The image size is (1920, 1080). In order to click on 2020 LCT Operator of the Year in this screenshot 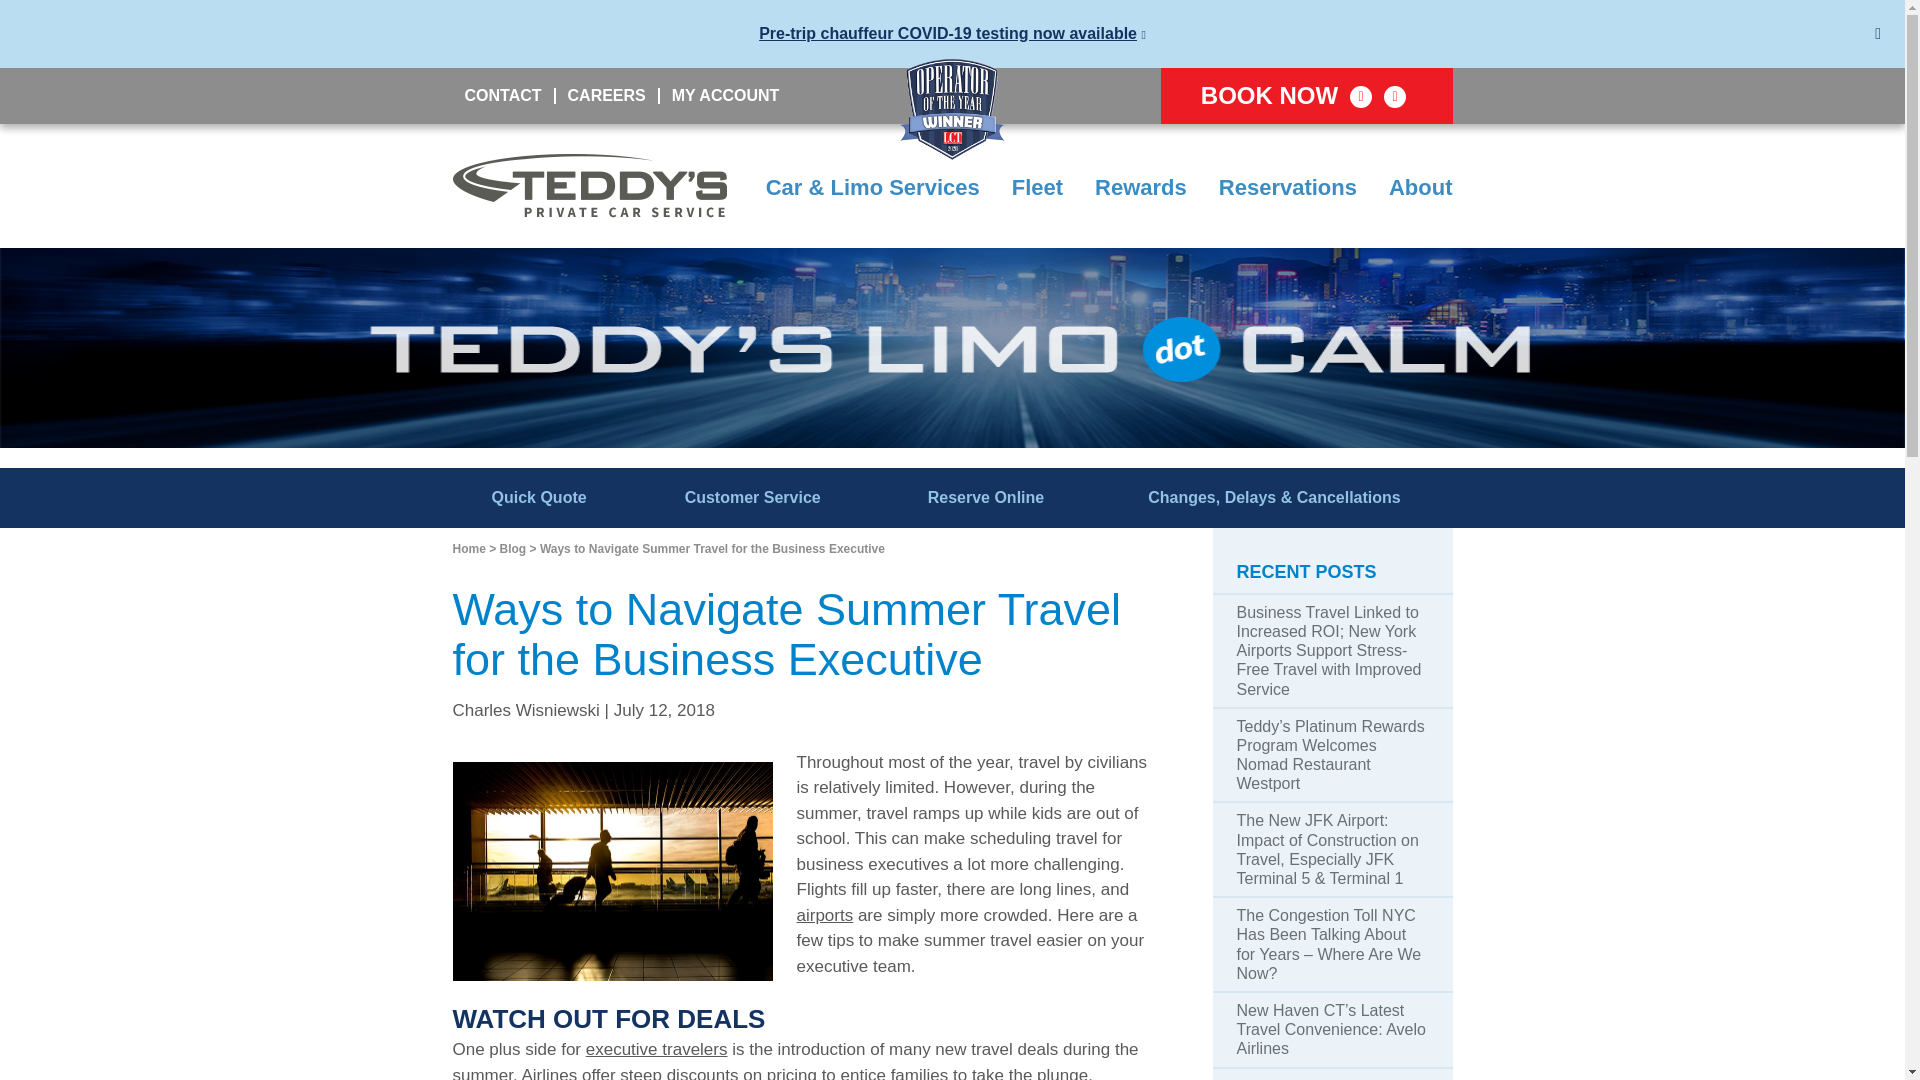, I will do `click(952, 108)`.